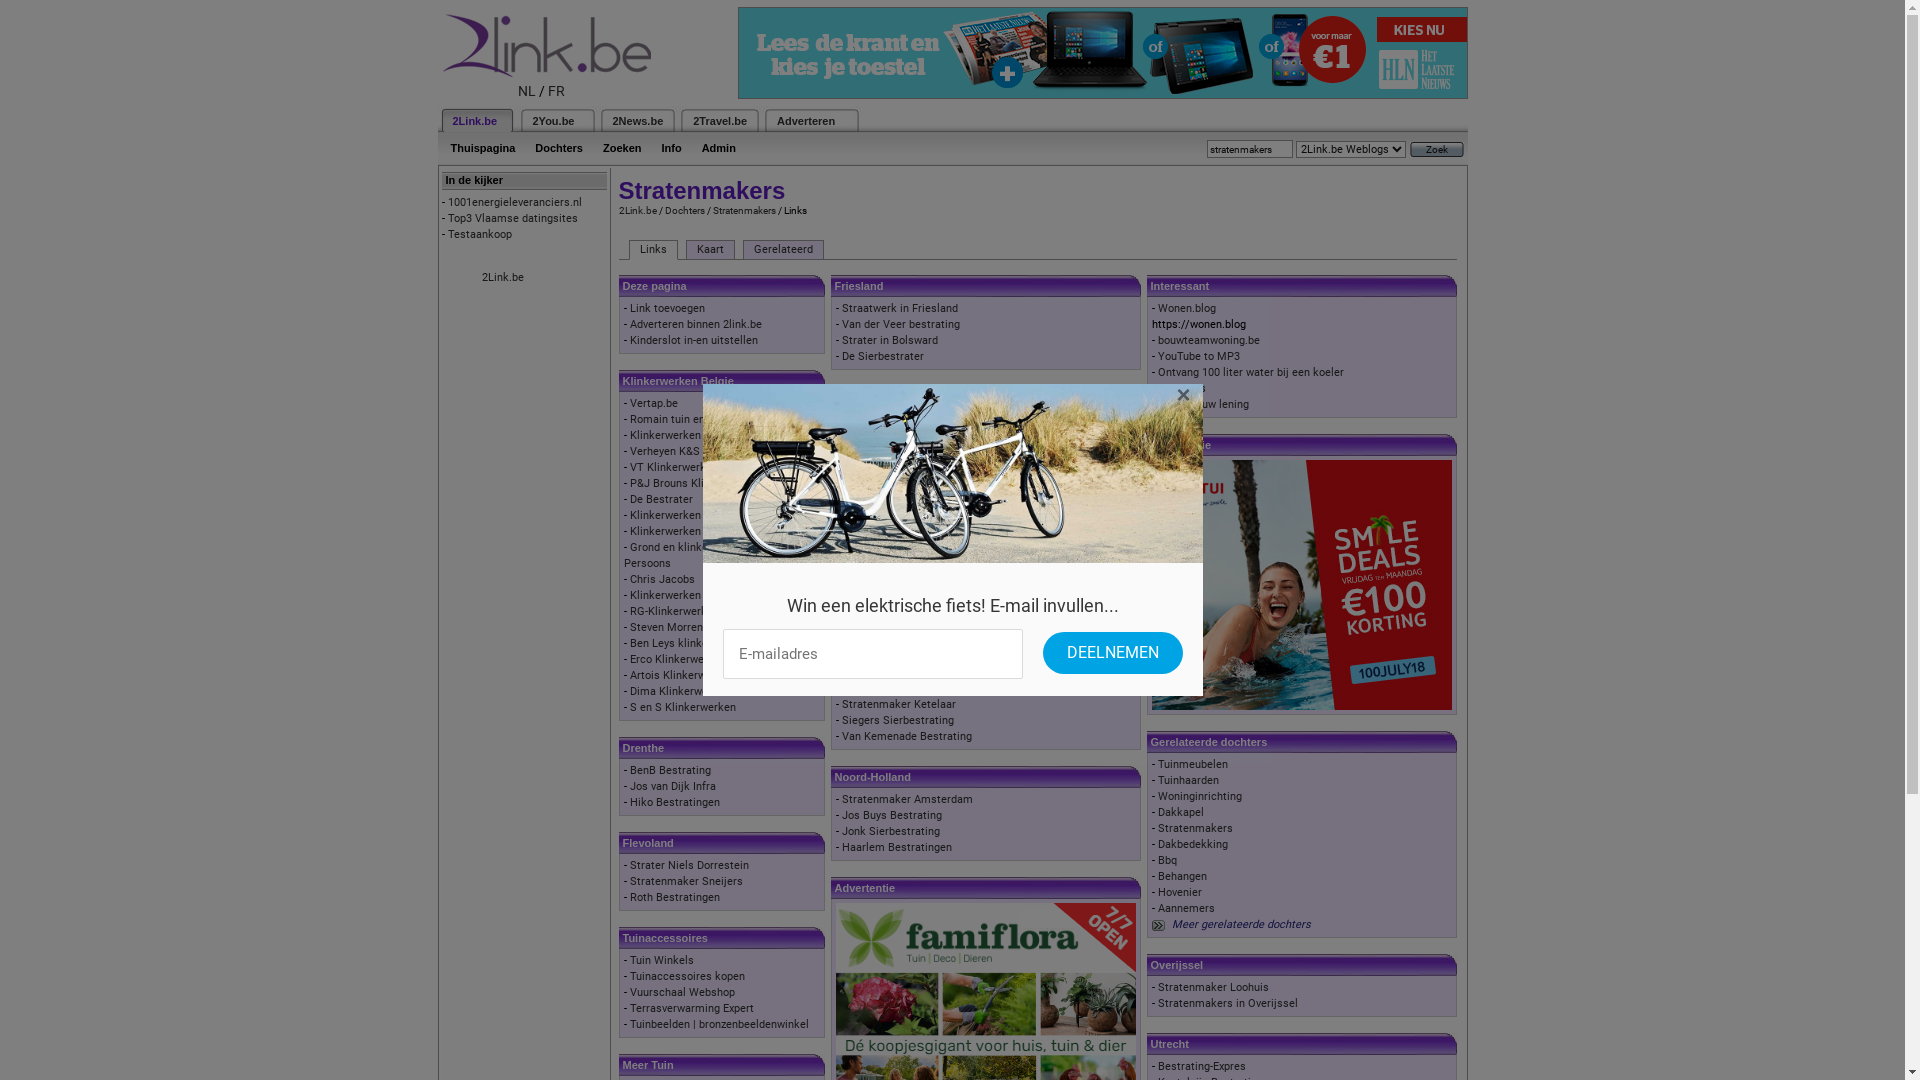  What do you see at coordinates (710, 250) in the screenshot?
I see `Kaart` at bounding box center [710, 250].